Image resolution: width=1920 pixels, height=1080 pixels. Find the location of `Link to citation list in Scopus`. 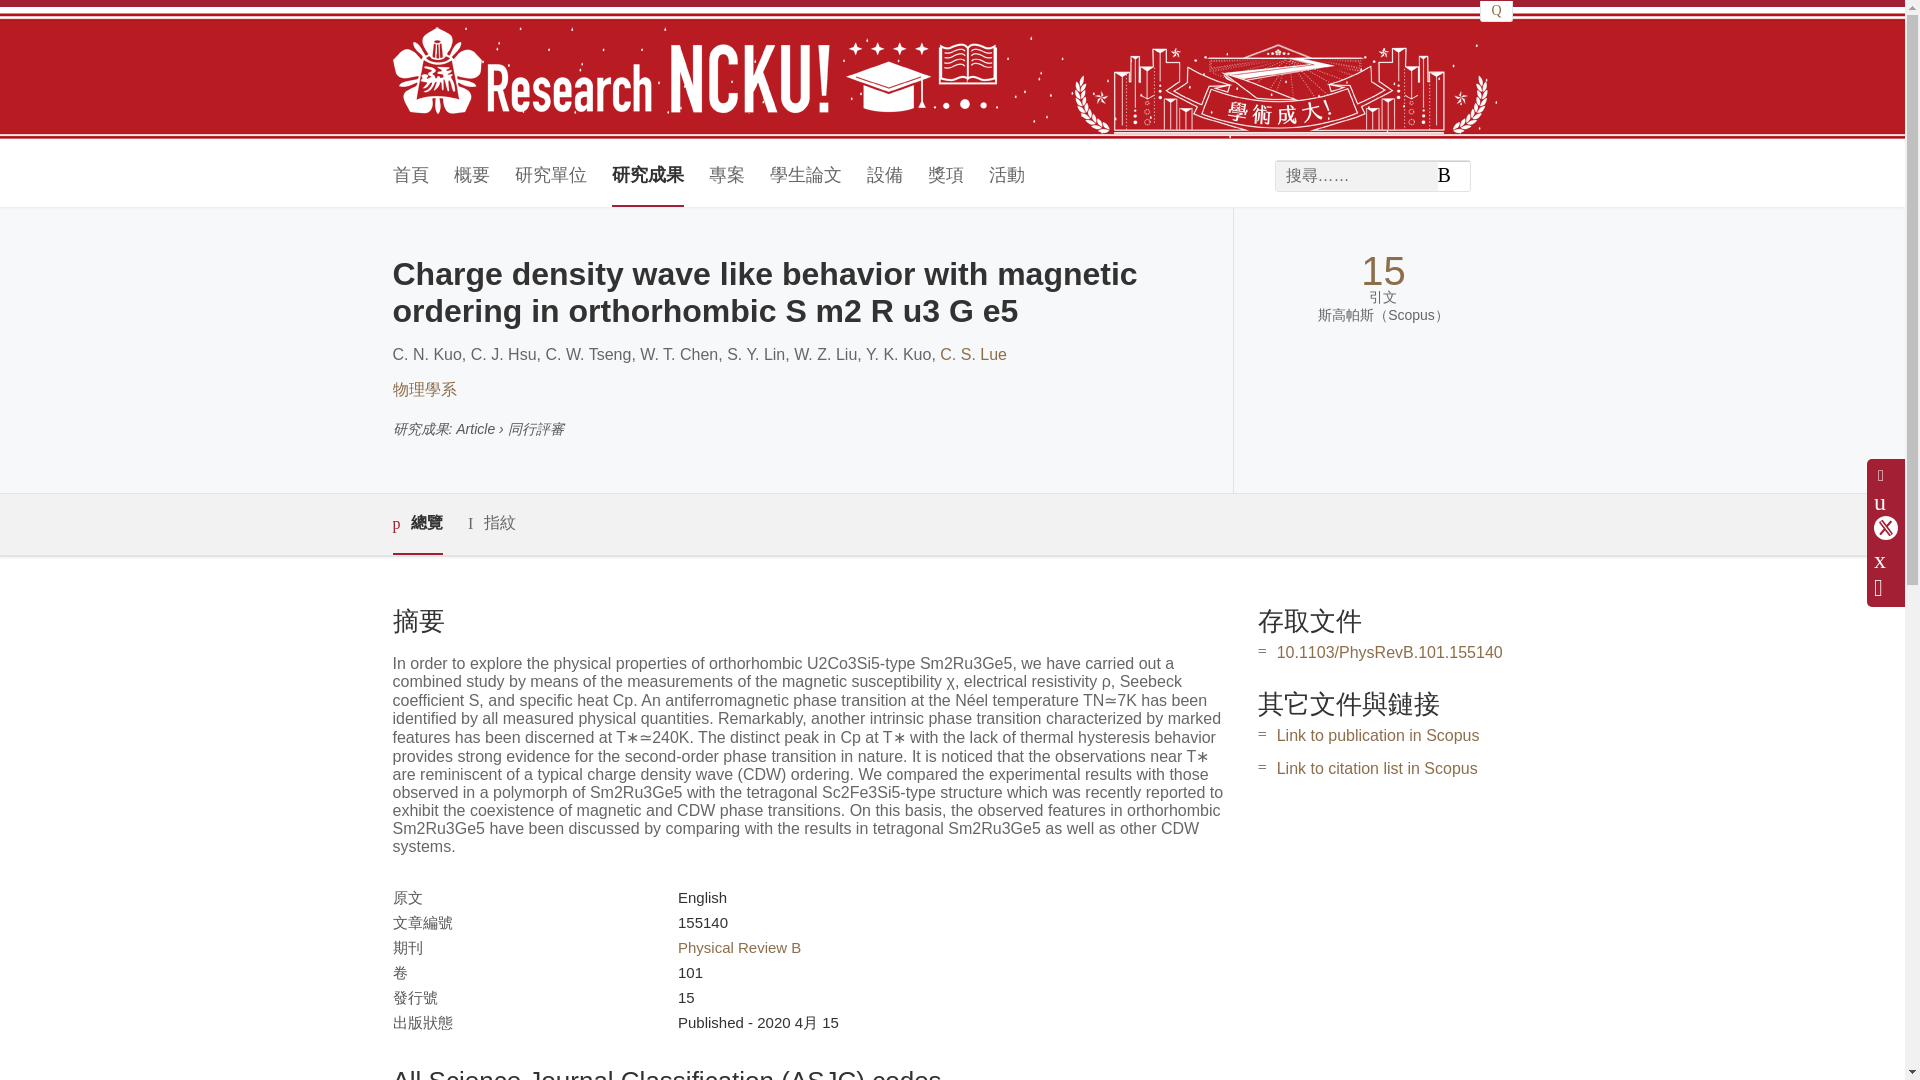

Link to citation list in Scopus is located at coordinates (1377, 768).